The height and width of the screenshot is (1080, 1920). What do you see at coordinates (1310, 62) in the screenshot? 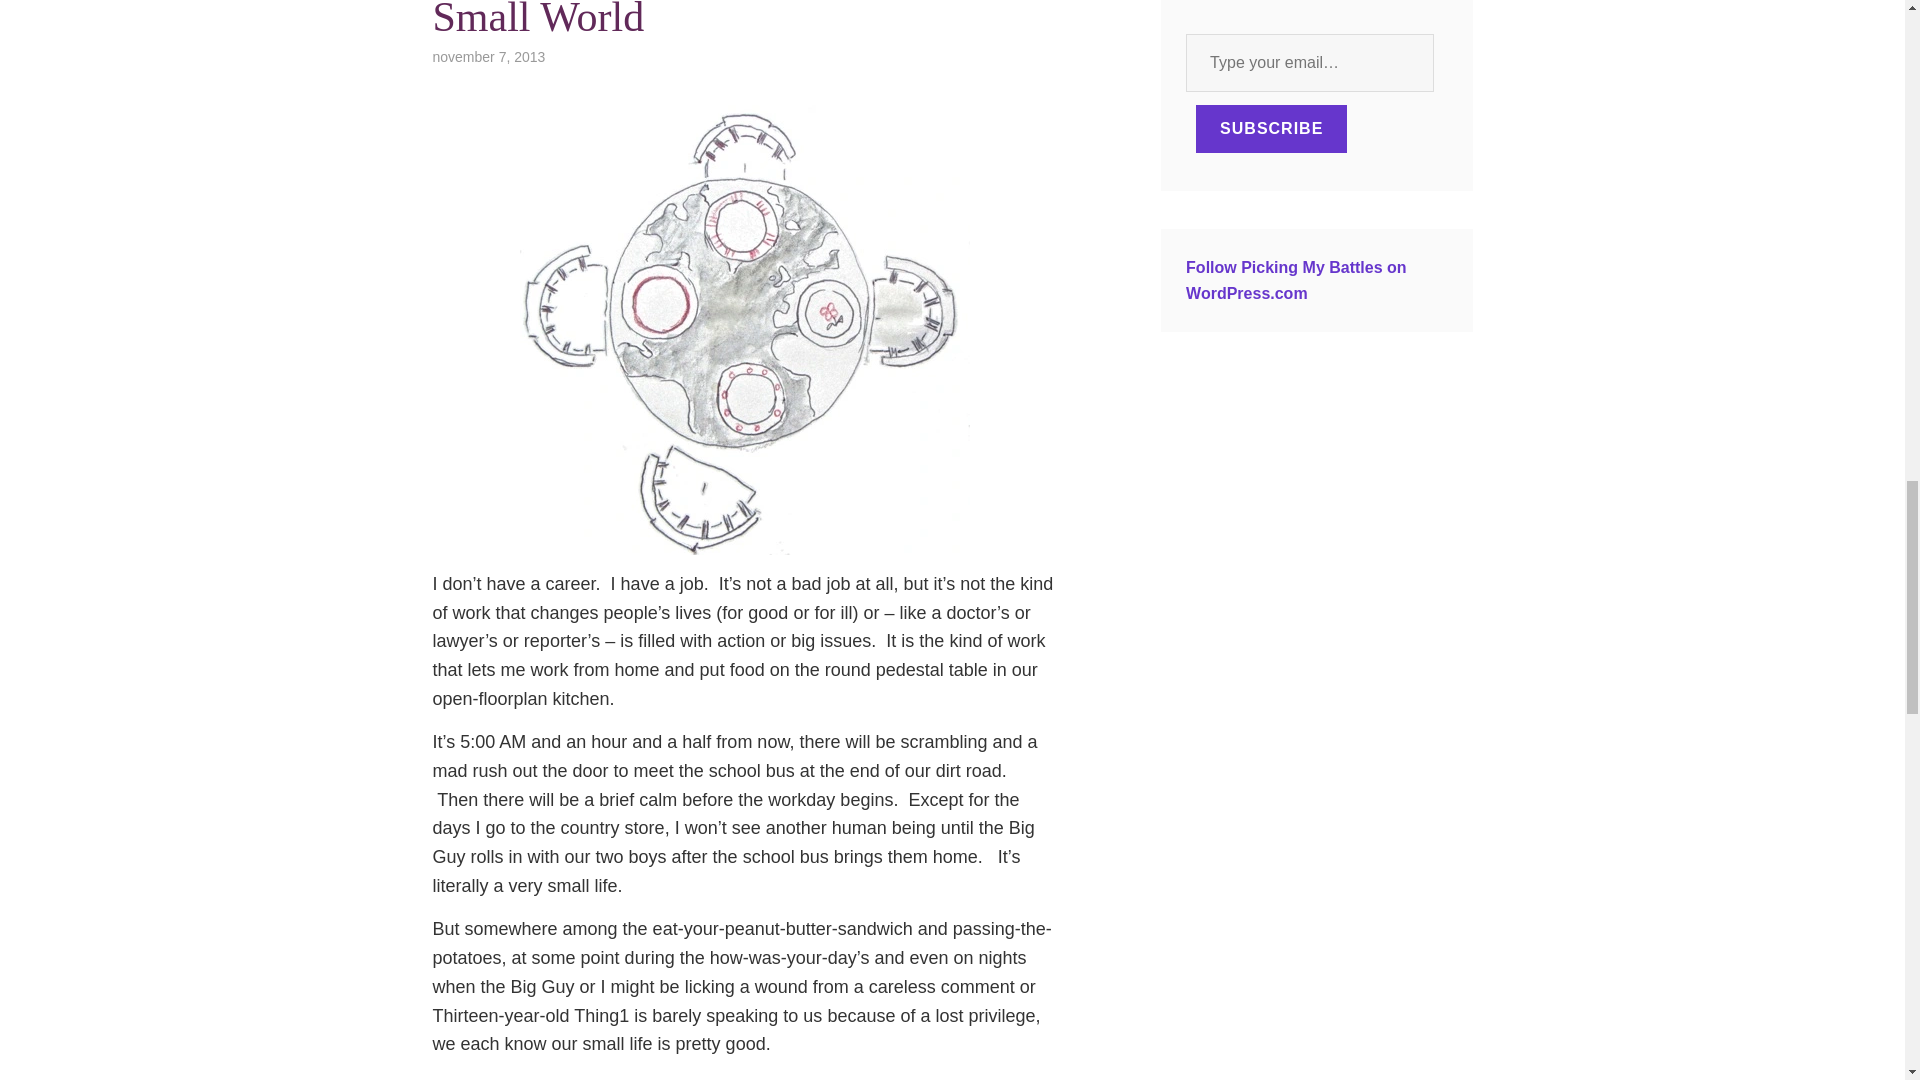
I see `Please fill in this field.` at bounding box center [1310, 62].